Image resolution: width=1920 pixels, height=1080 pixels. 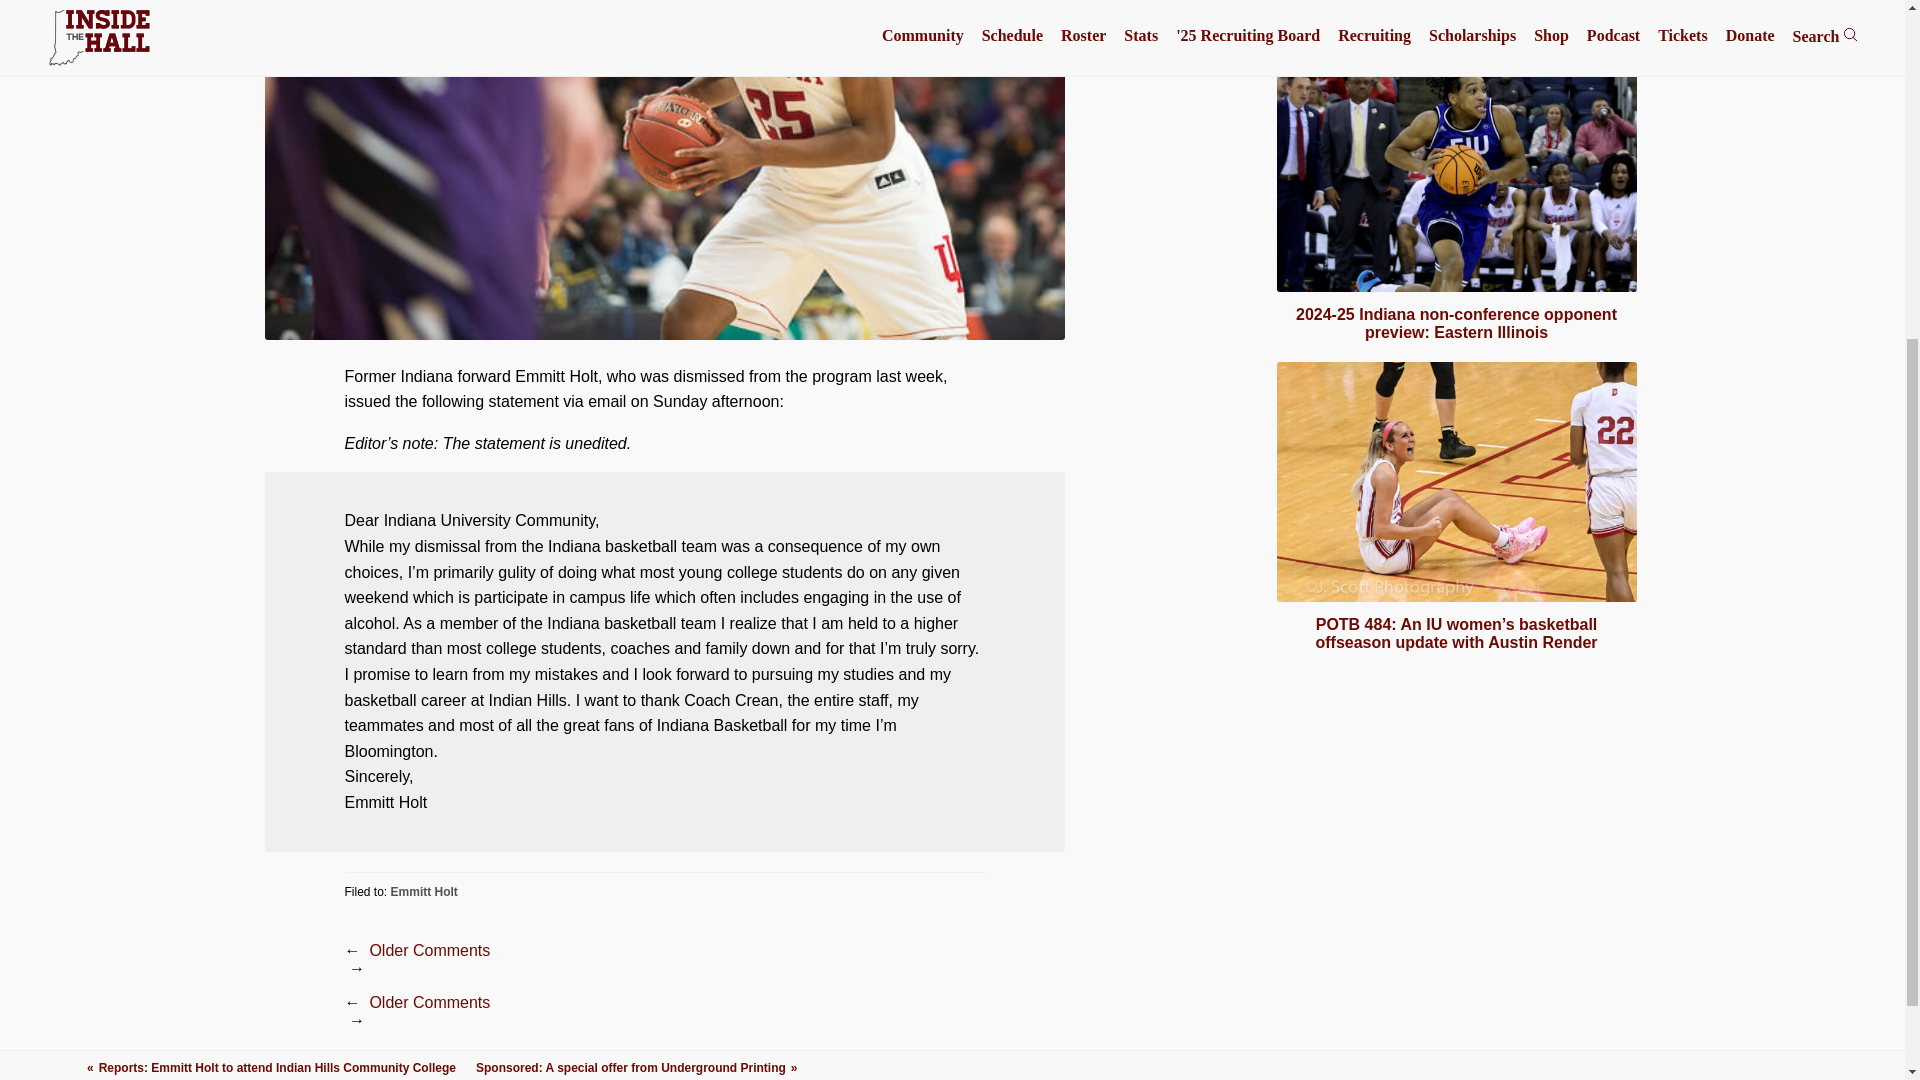 What do you see at coordinates (1456, 16) in the screenshot?
I see `6-Banner Sunday: Assembly Ball falls in third round of TBT` at bounding box center [1456, 16].